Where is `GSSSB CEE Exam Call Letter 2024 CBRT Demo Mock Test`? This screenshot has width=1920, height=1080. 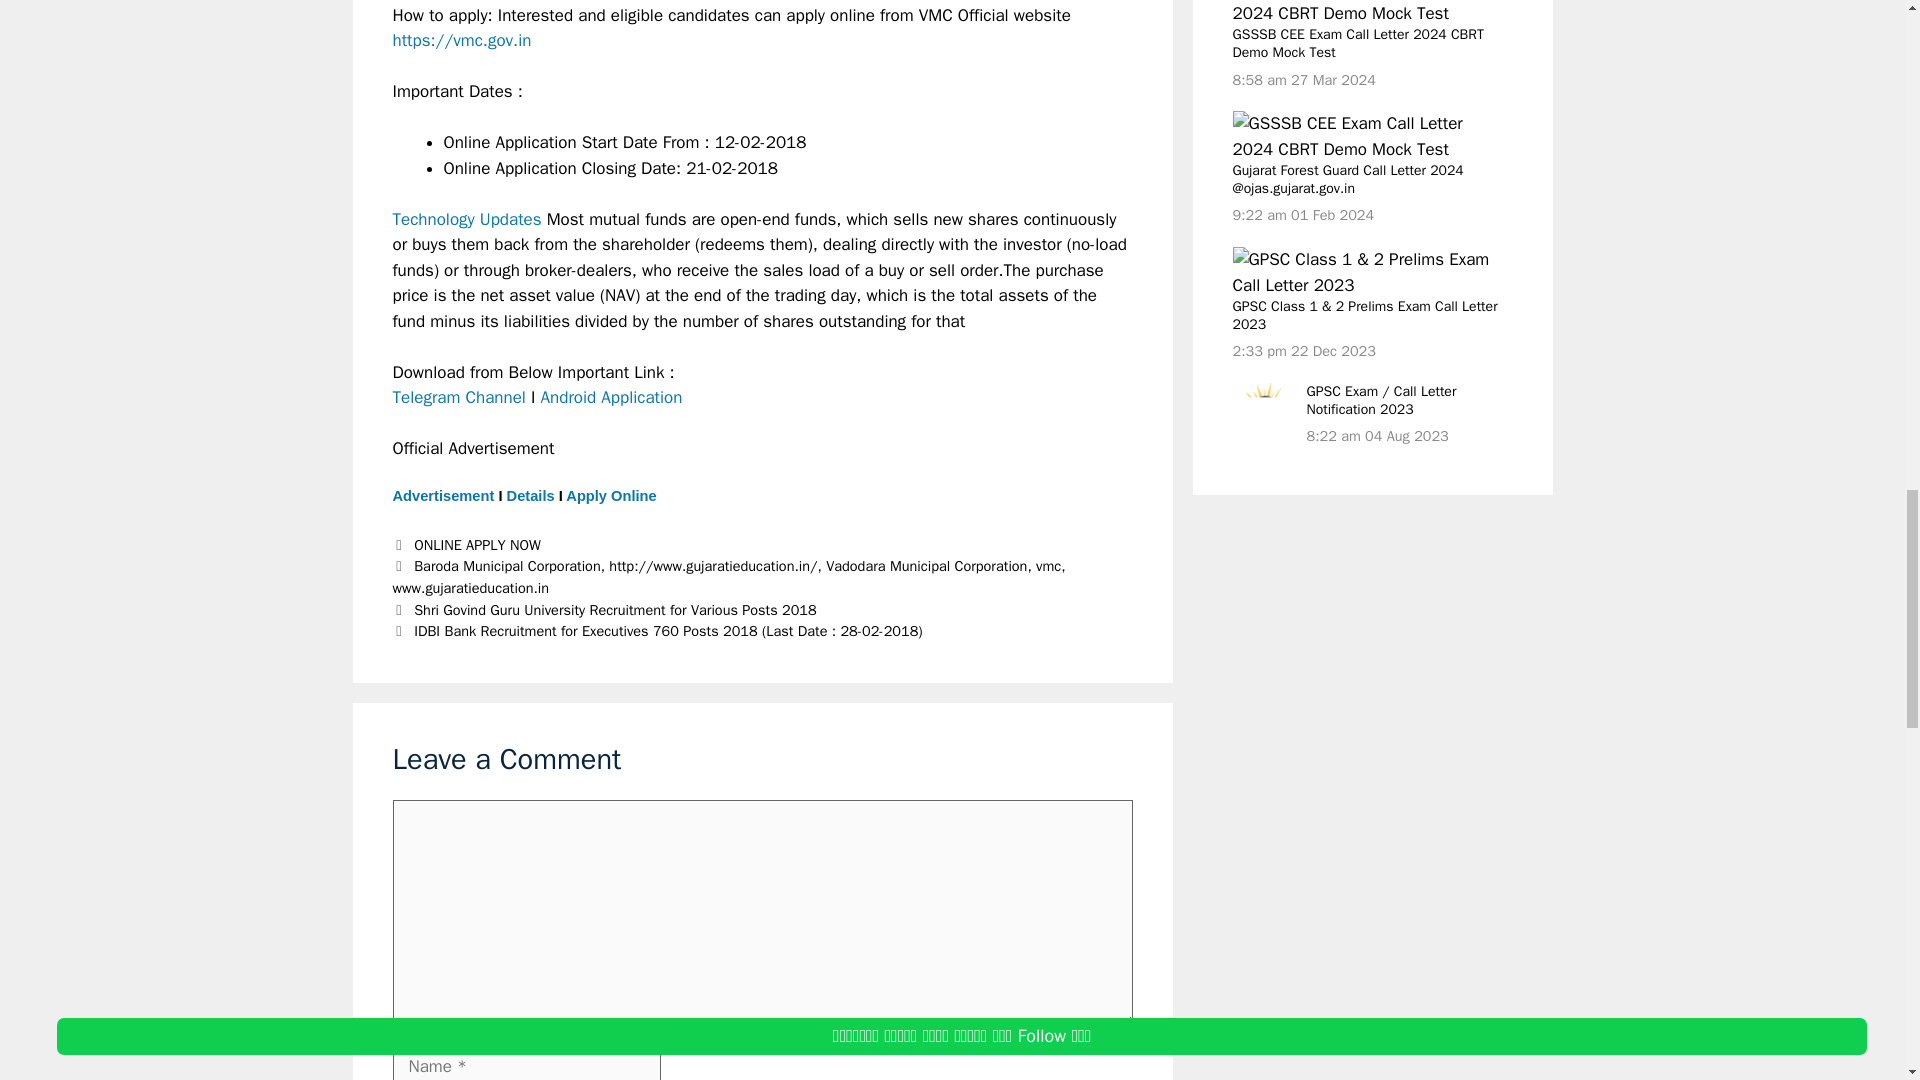
GSSSB CEE Exam Call Letter 2024 CBRT Demo Mock Test is located at coordinates (1366, 136).